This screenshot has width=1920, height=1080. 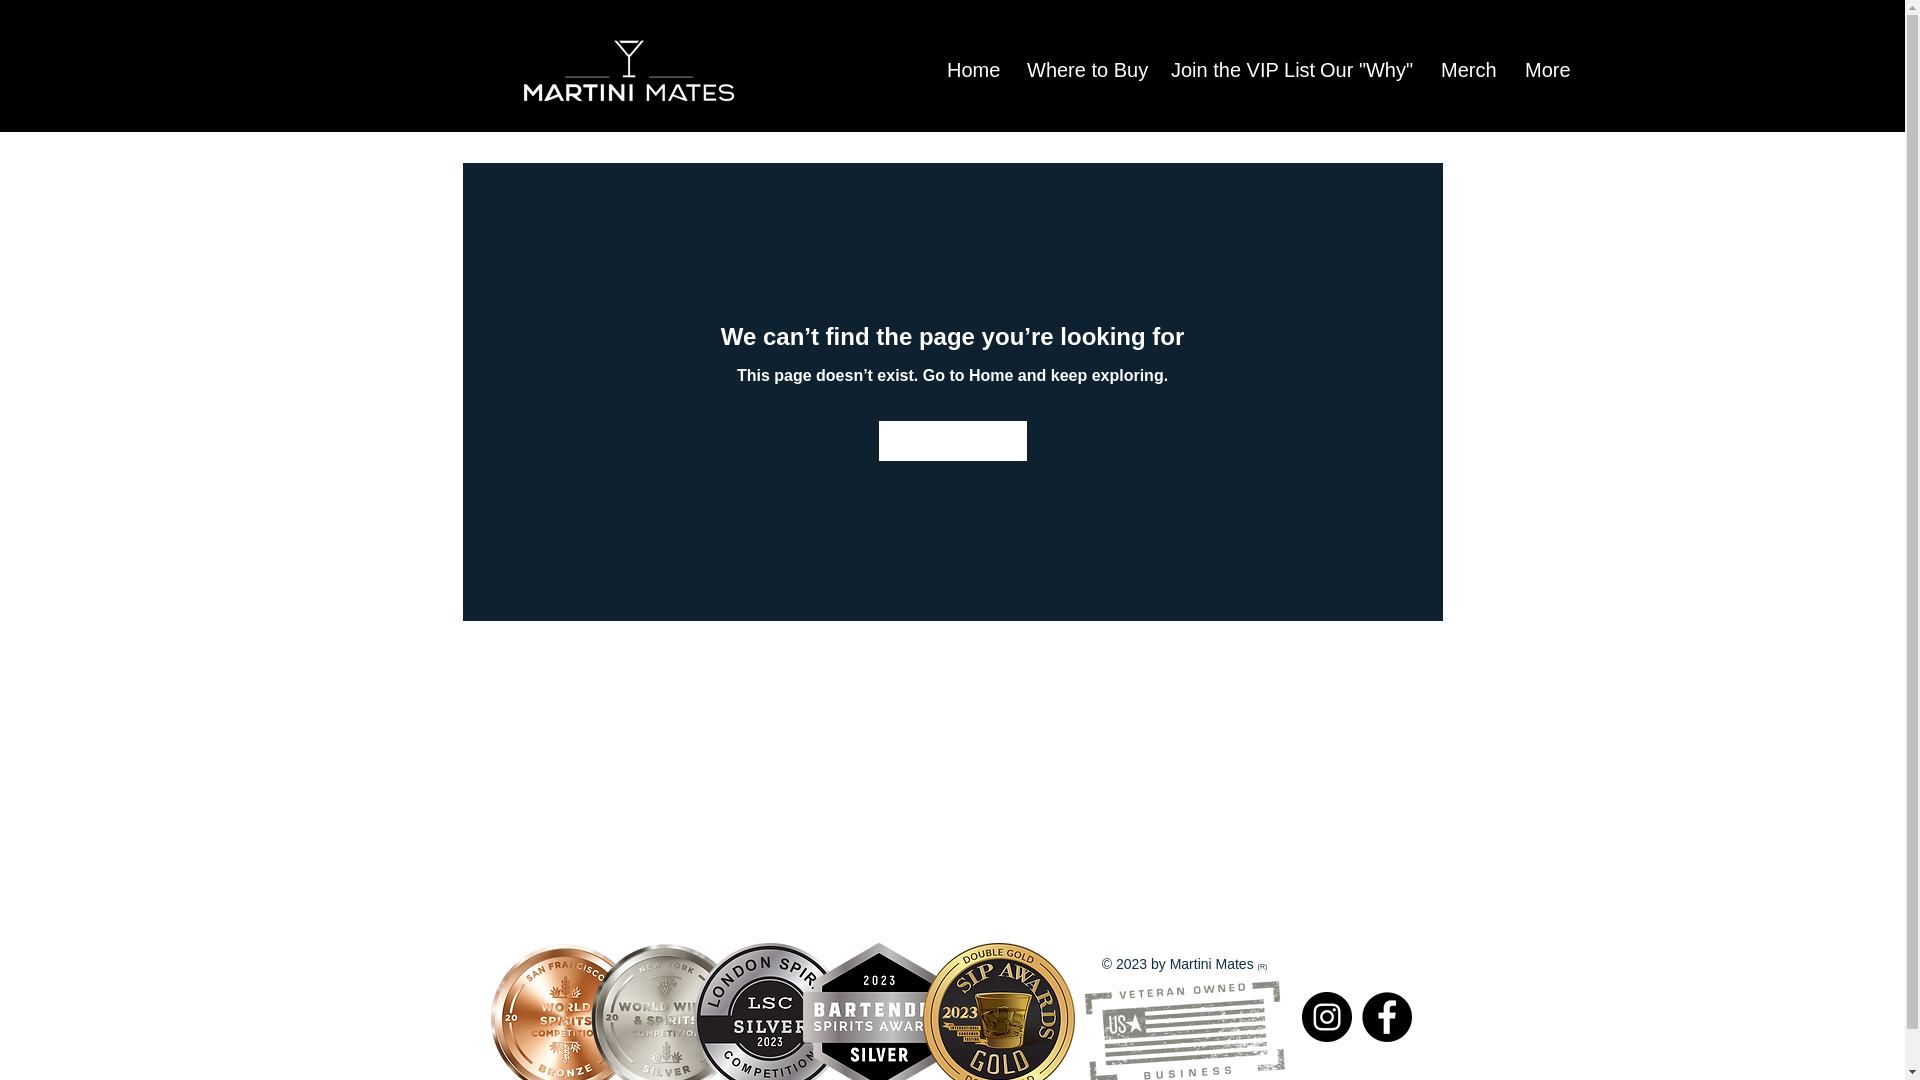 What do you see at coordinates (1468, 70) in the screenshot?
I see `Merch` at bounding box center [1468, 70].